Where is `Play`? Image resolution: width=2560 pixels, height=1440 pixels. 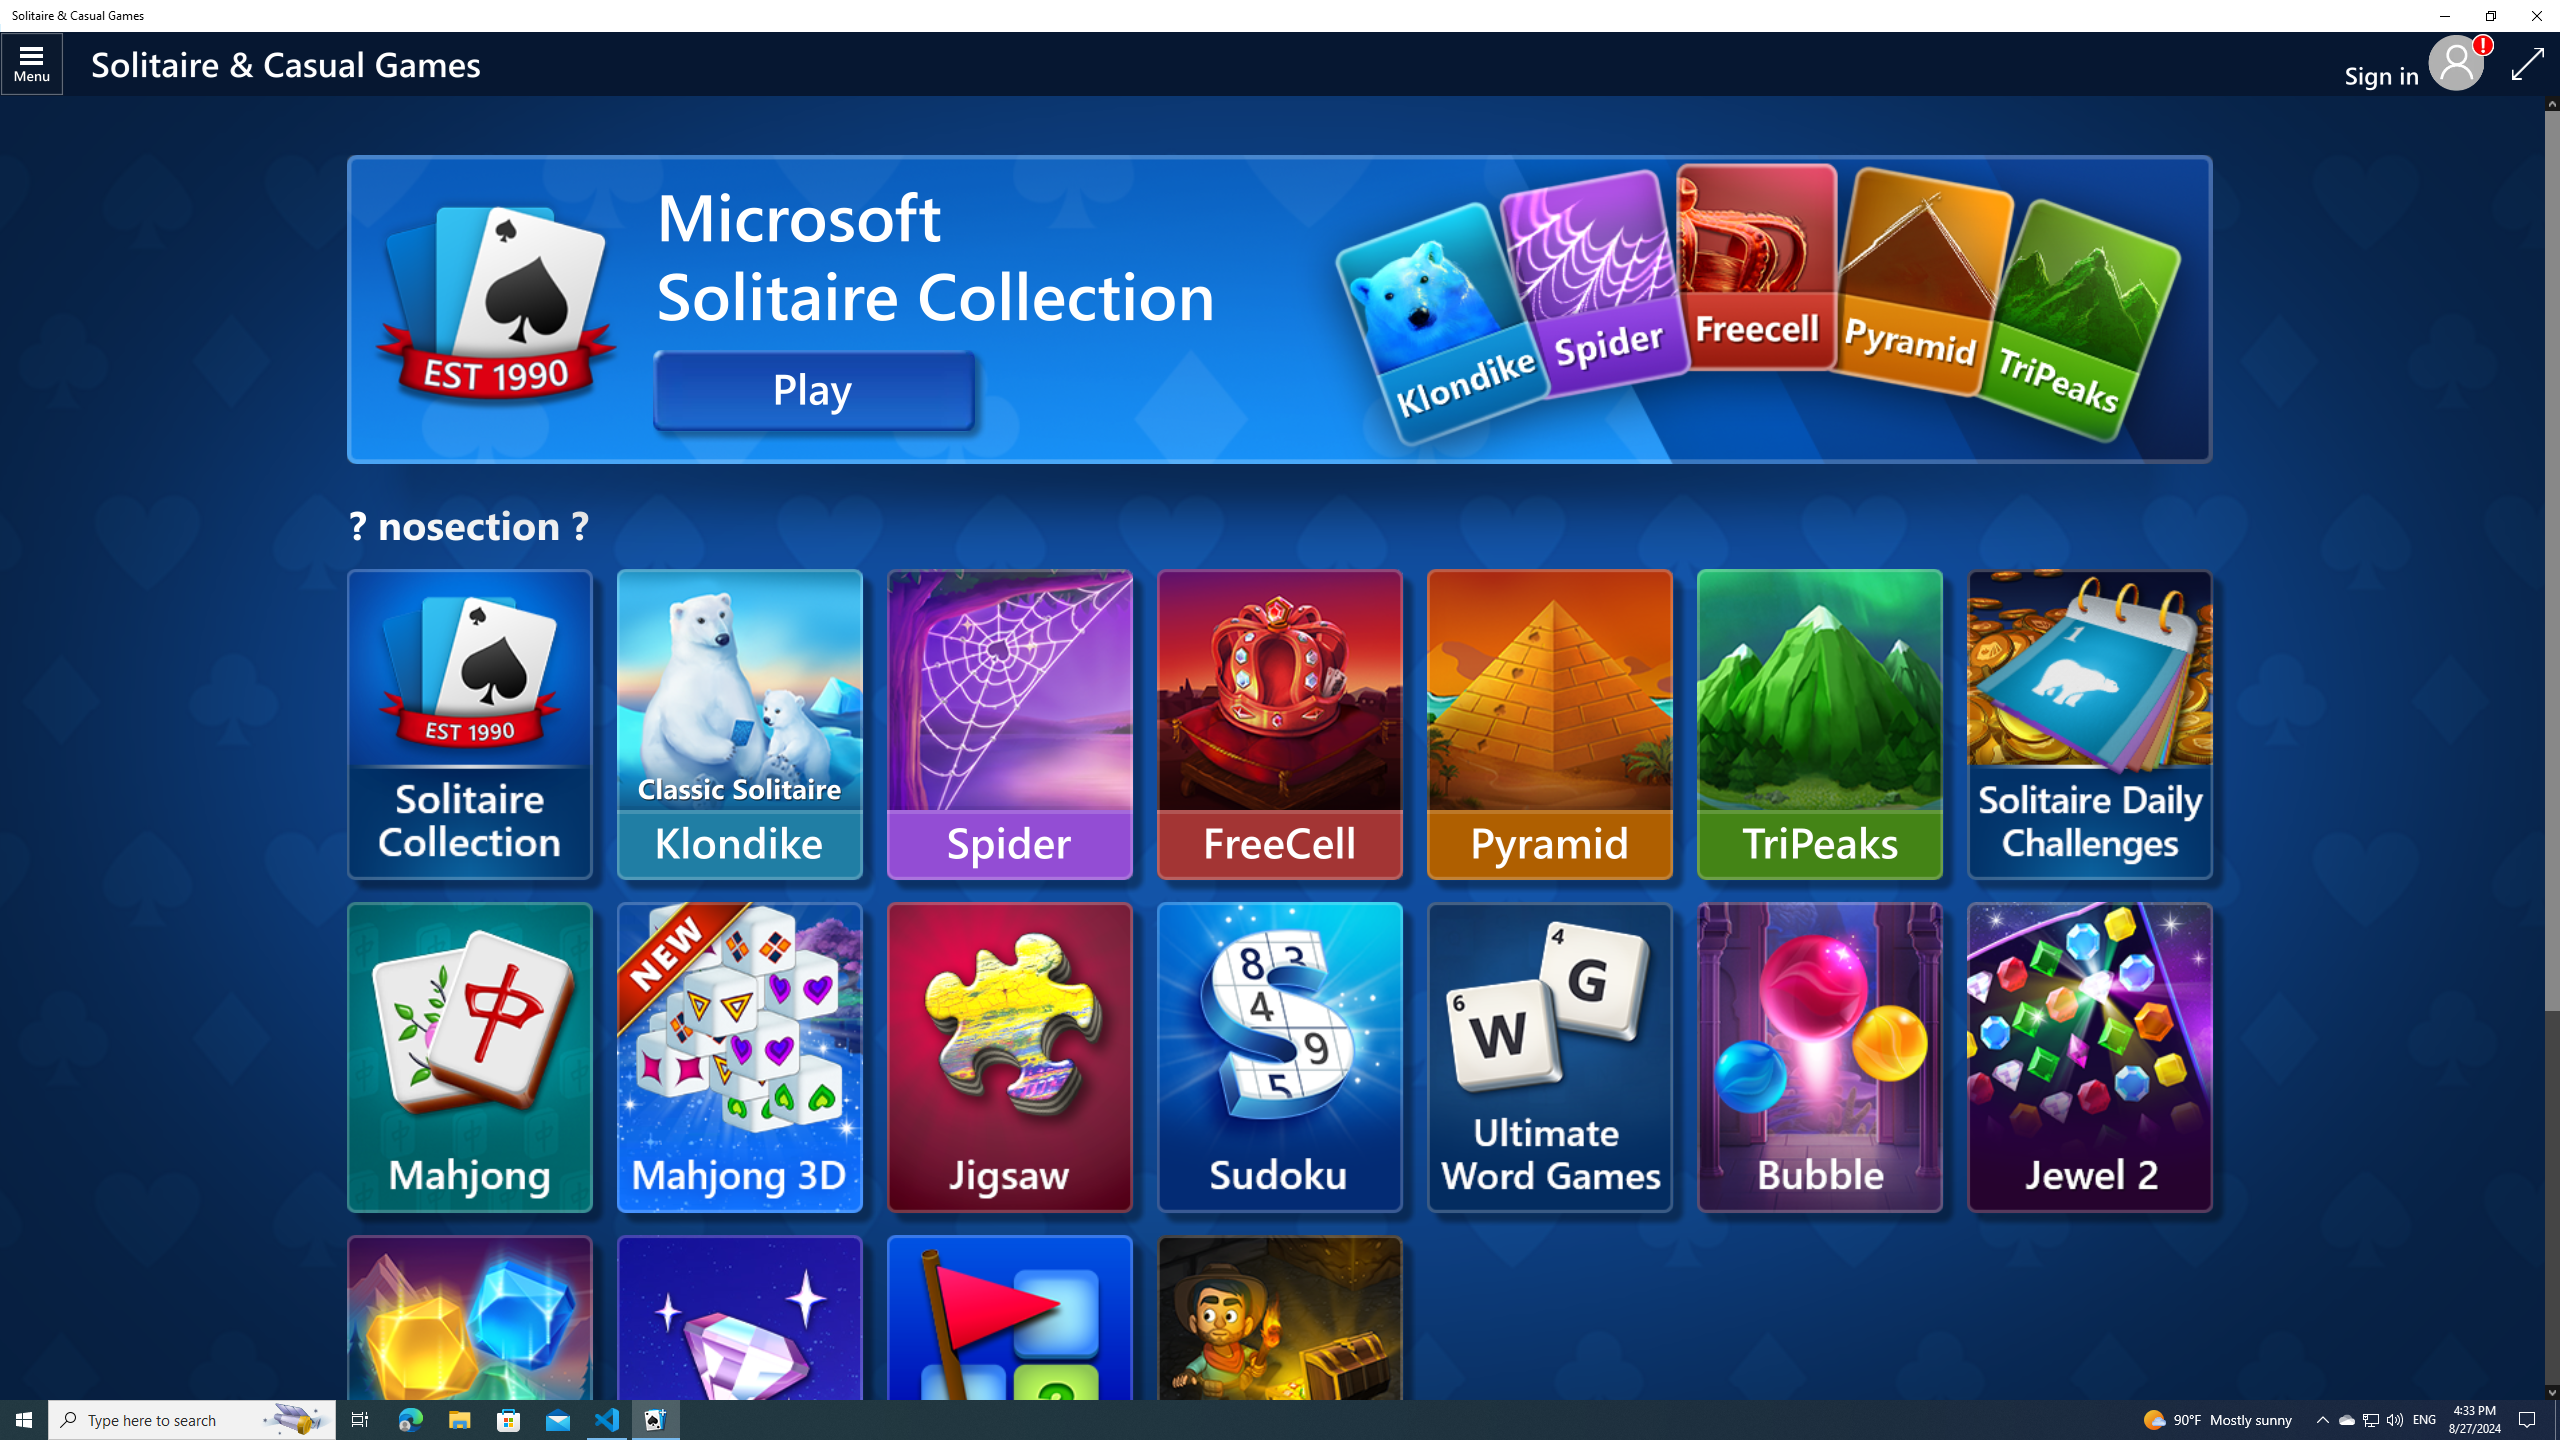
Play is located at coordinates (814, 390).